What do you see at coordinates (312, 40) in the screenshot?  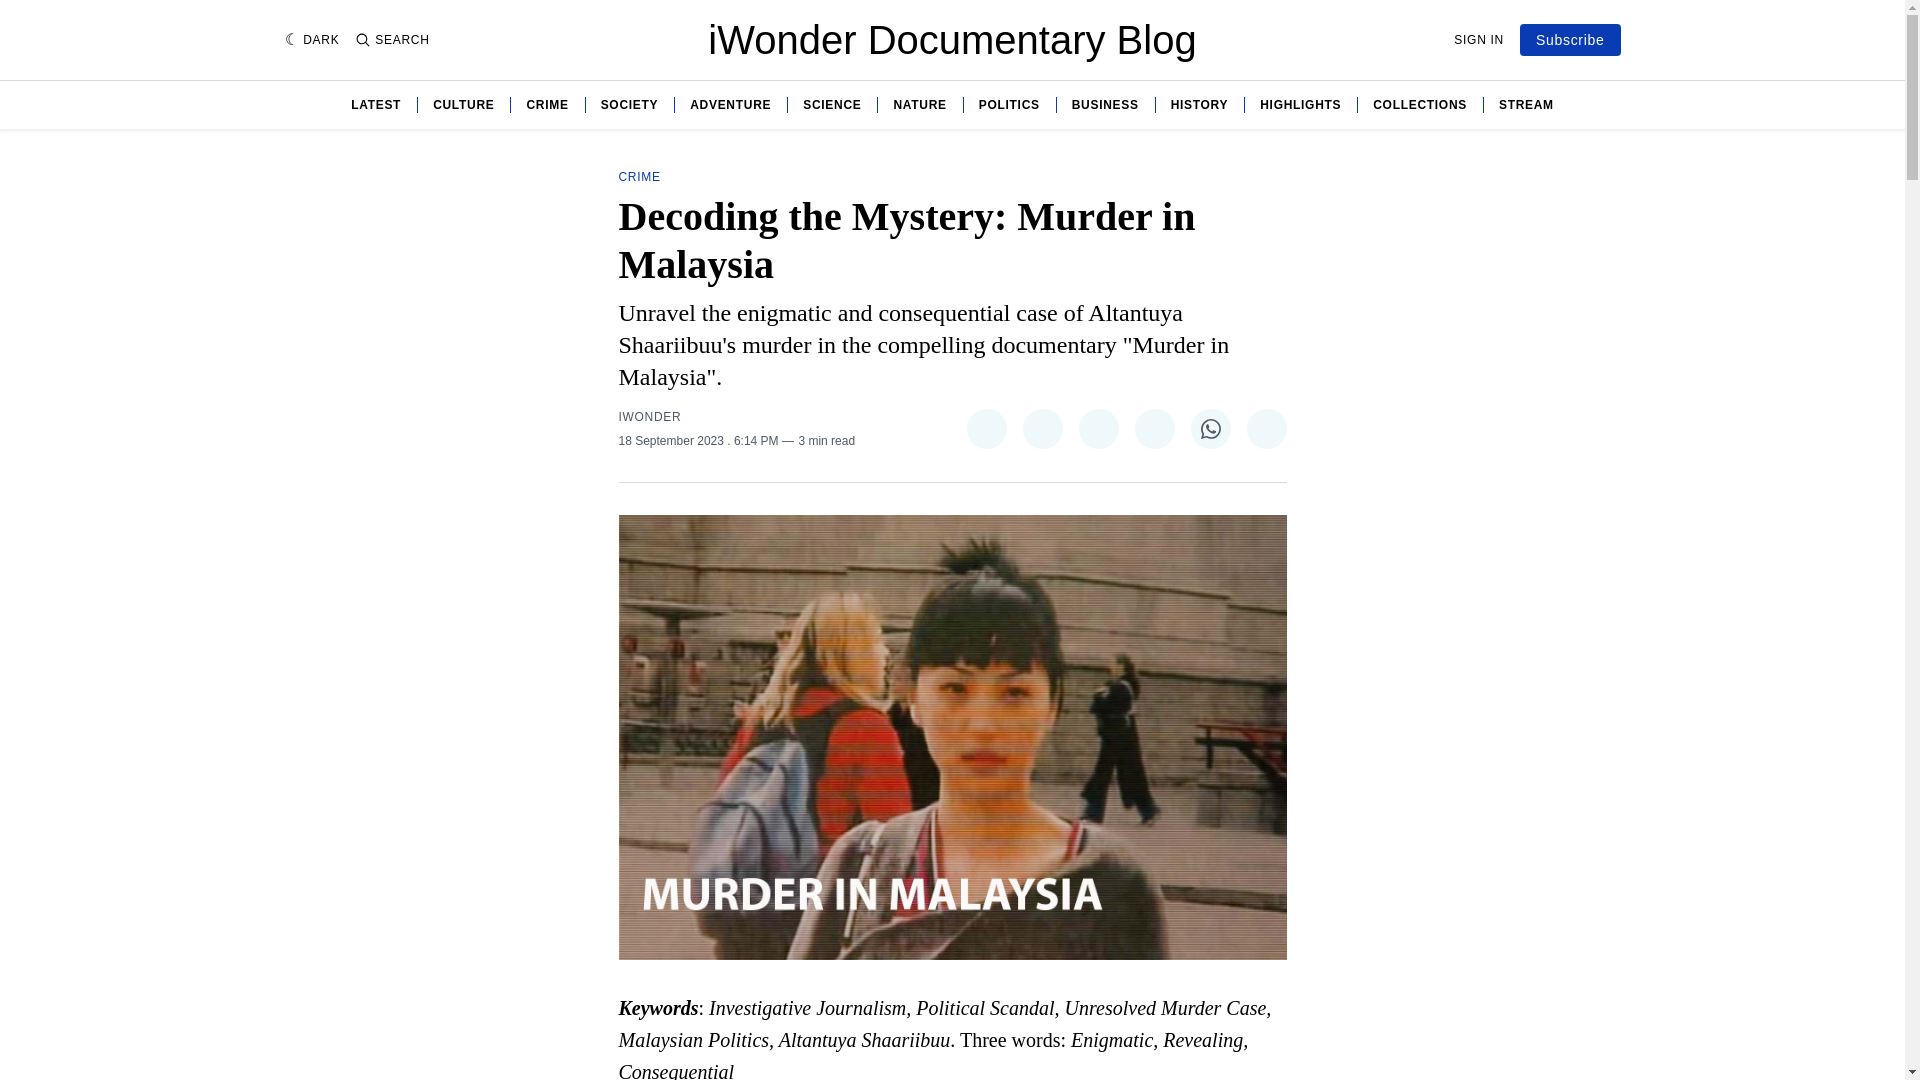 I see `DARK` at bounding box center [312, 40].